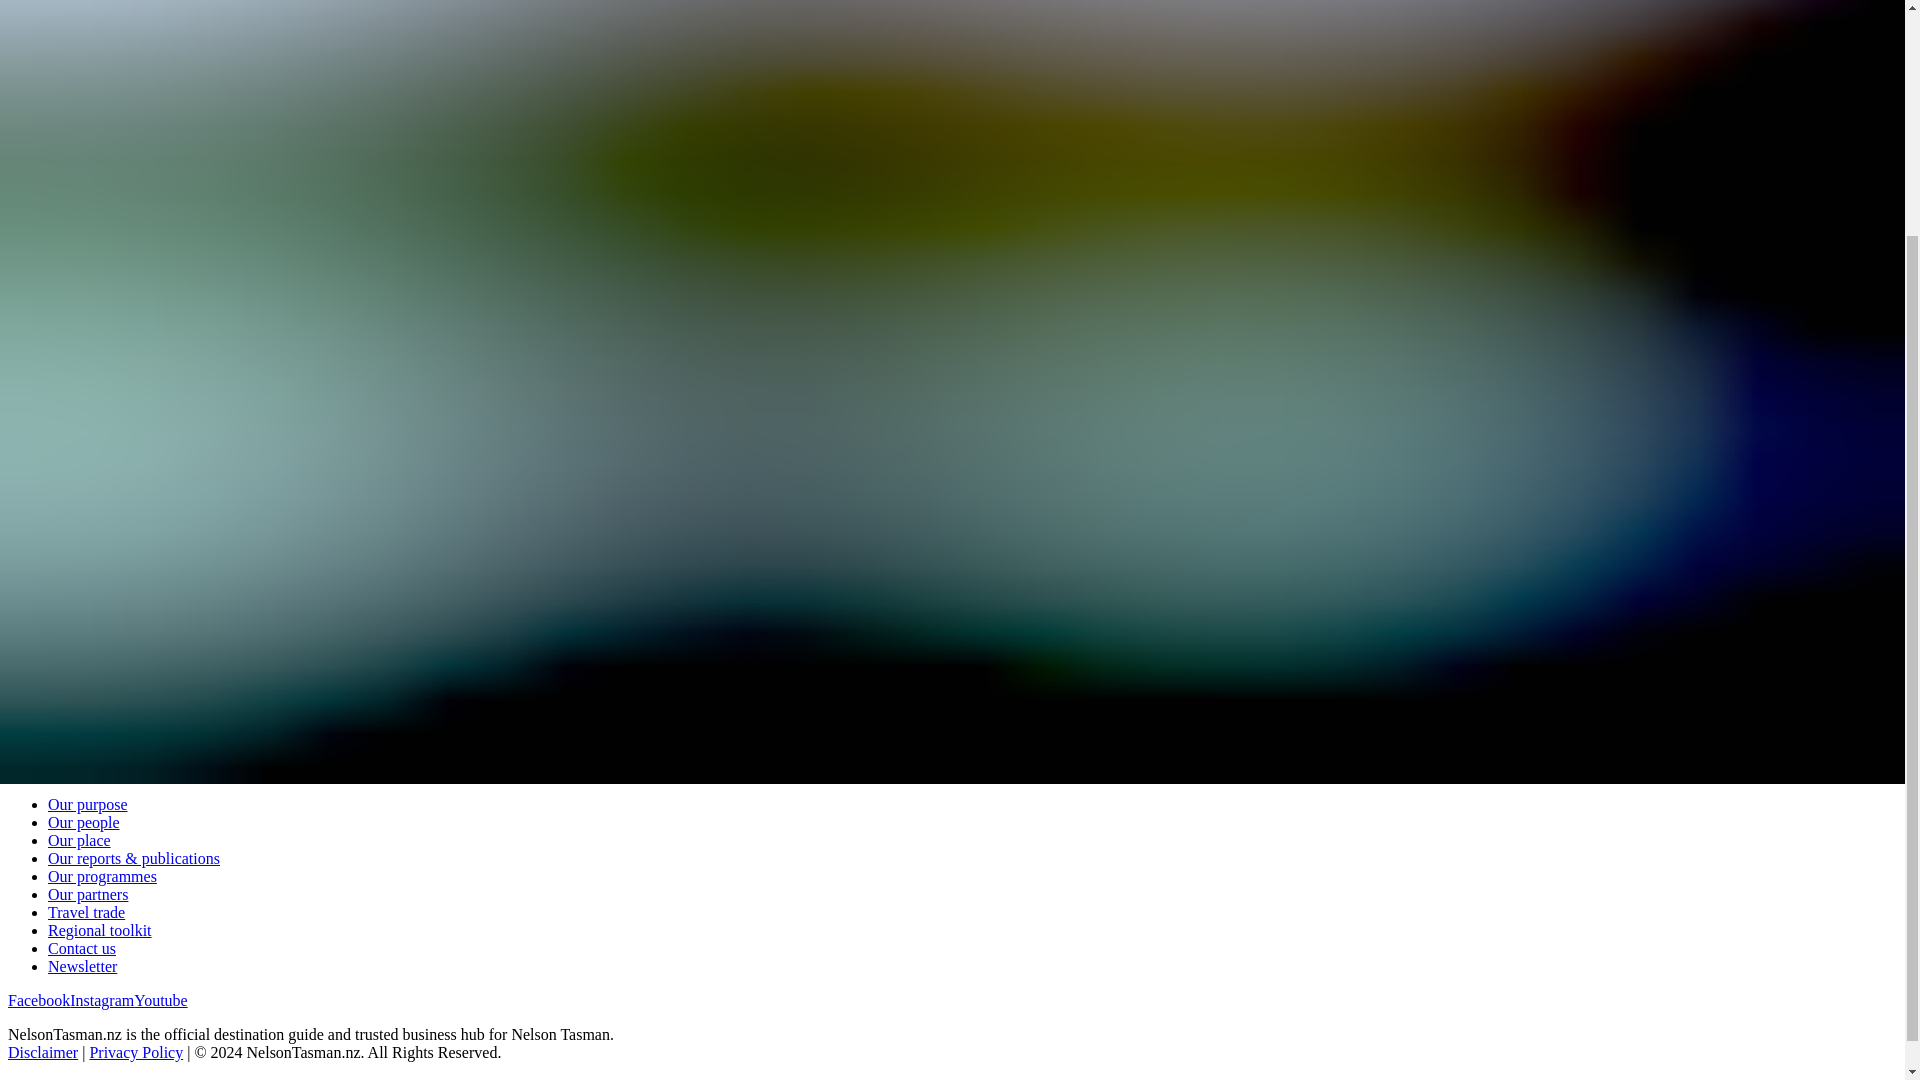 This screenshot has height=1080, width=1920. What do you see at coordinates (88, 224) in the screenshot?
I see `Things to do` at bounding box center [88, 224].